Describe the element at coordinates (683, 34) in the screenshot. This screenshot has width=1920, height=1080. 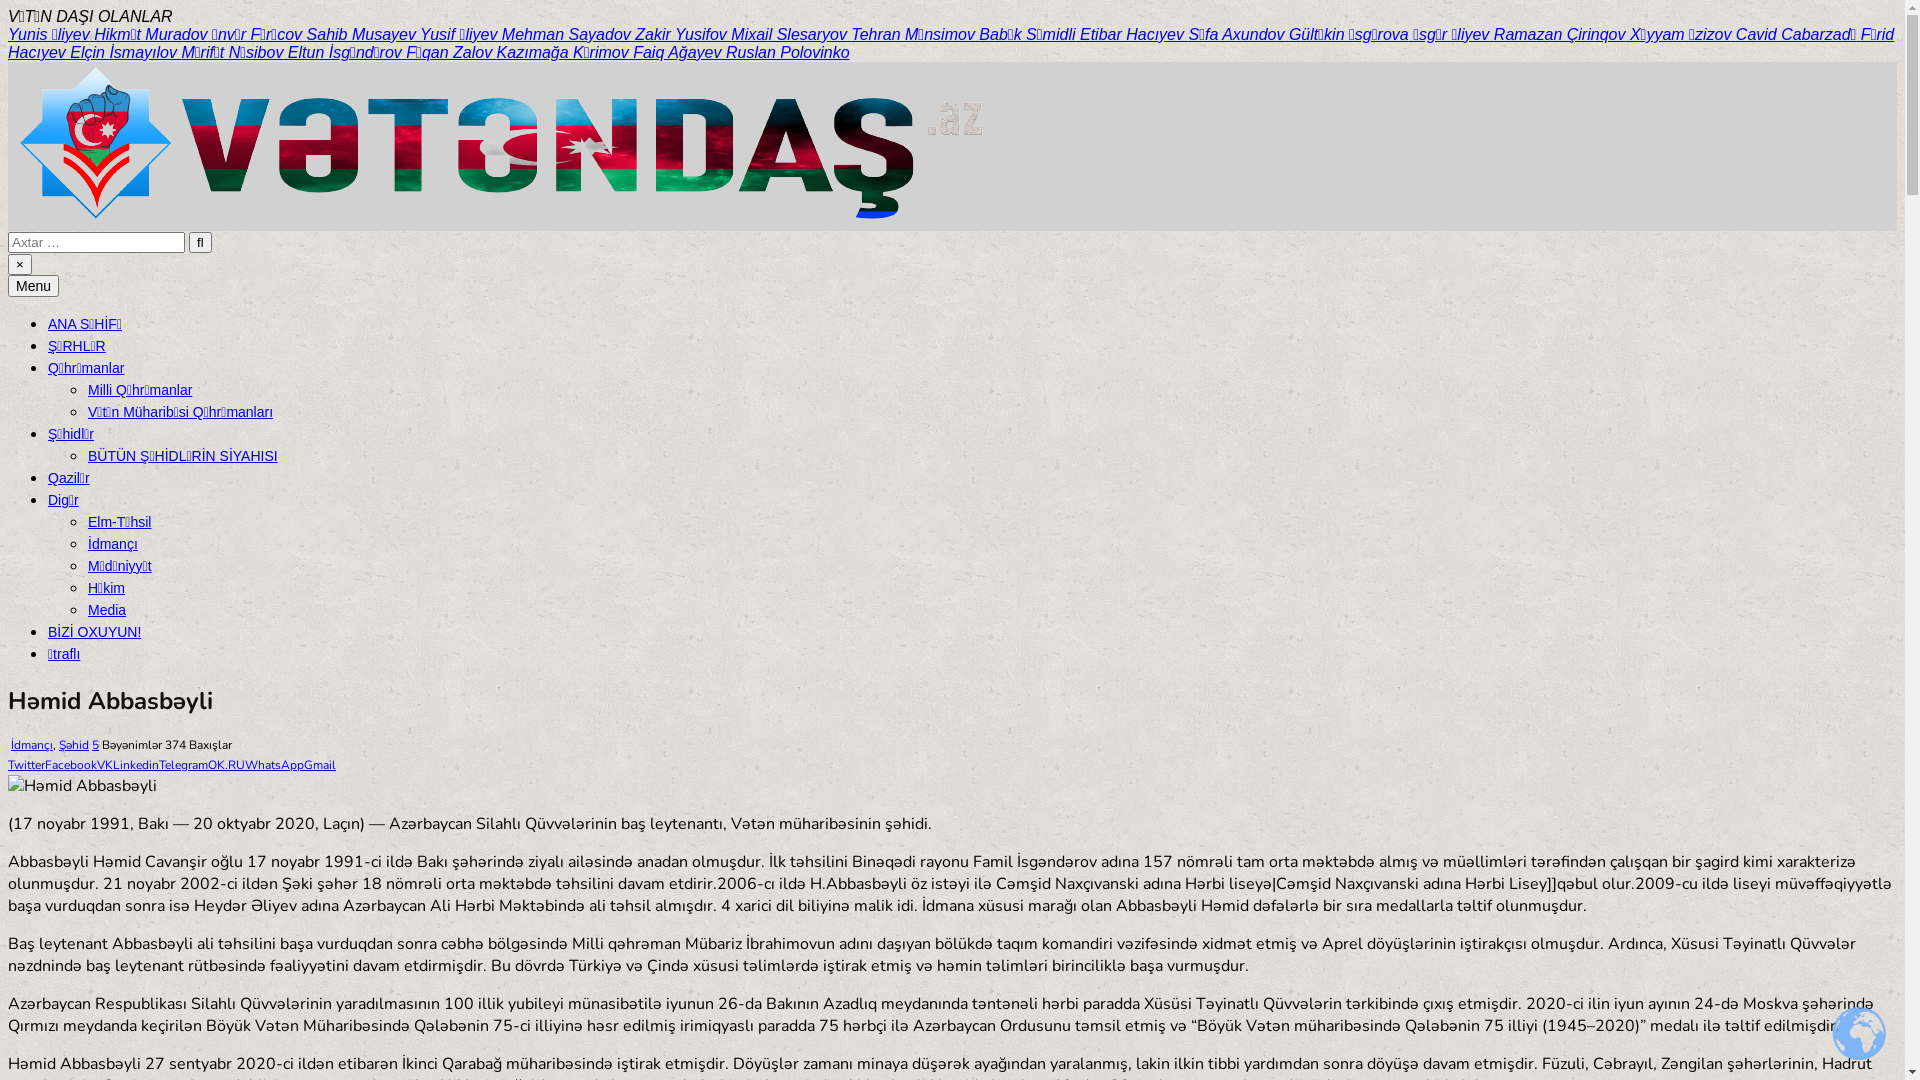
I see `Zakir Yusifov` at that location.